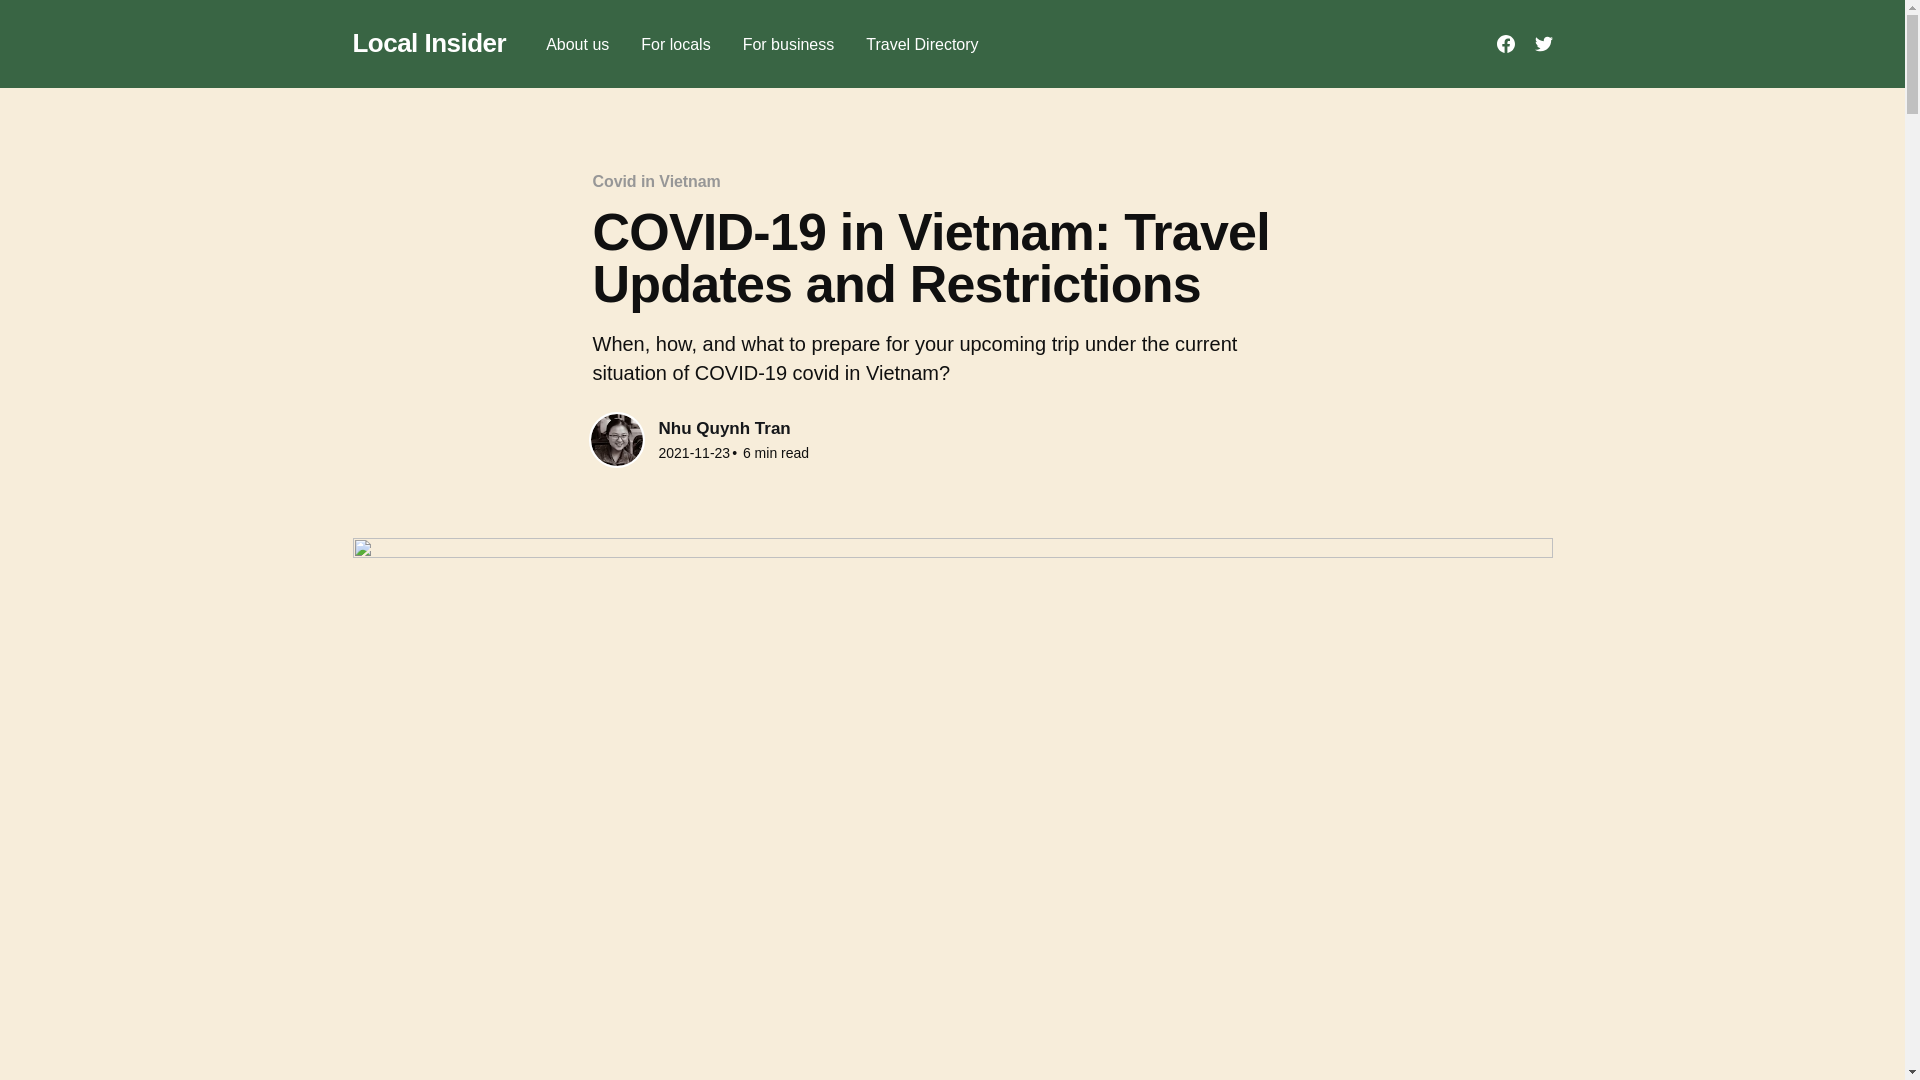  I want to click on Covid in Vietnam, so click(656, 181).